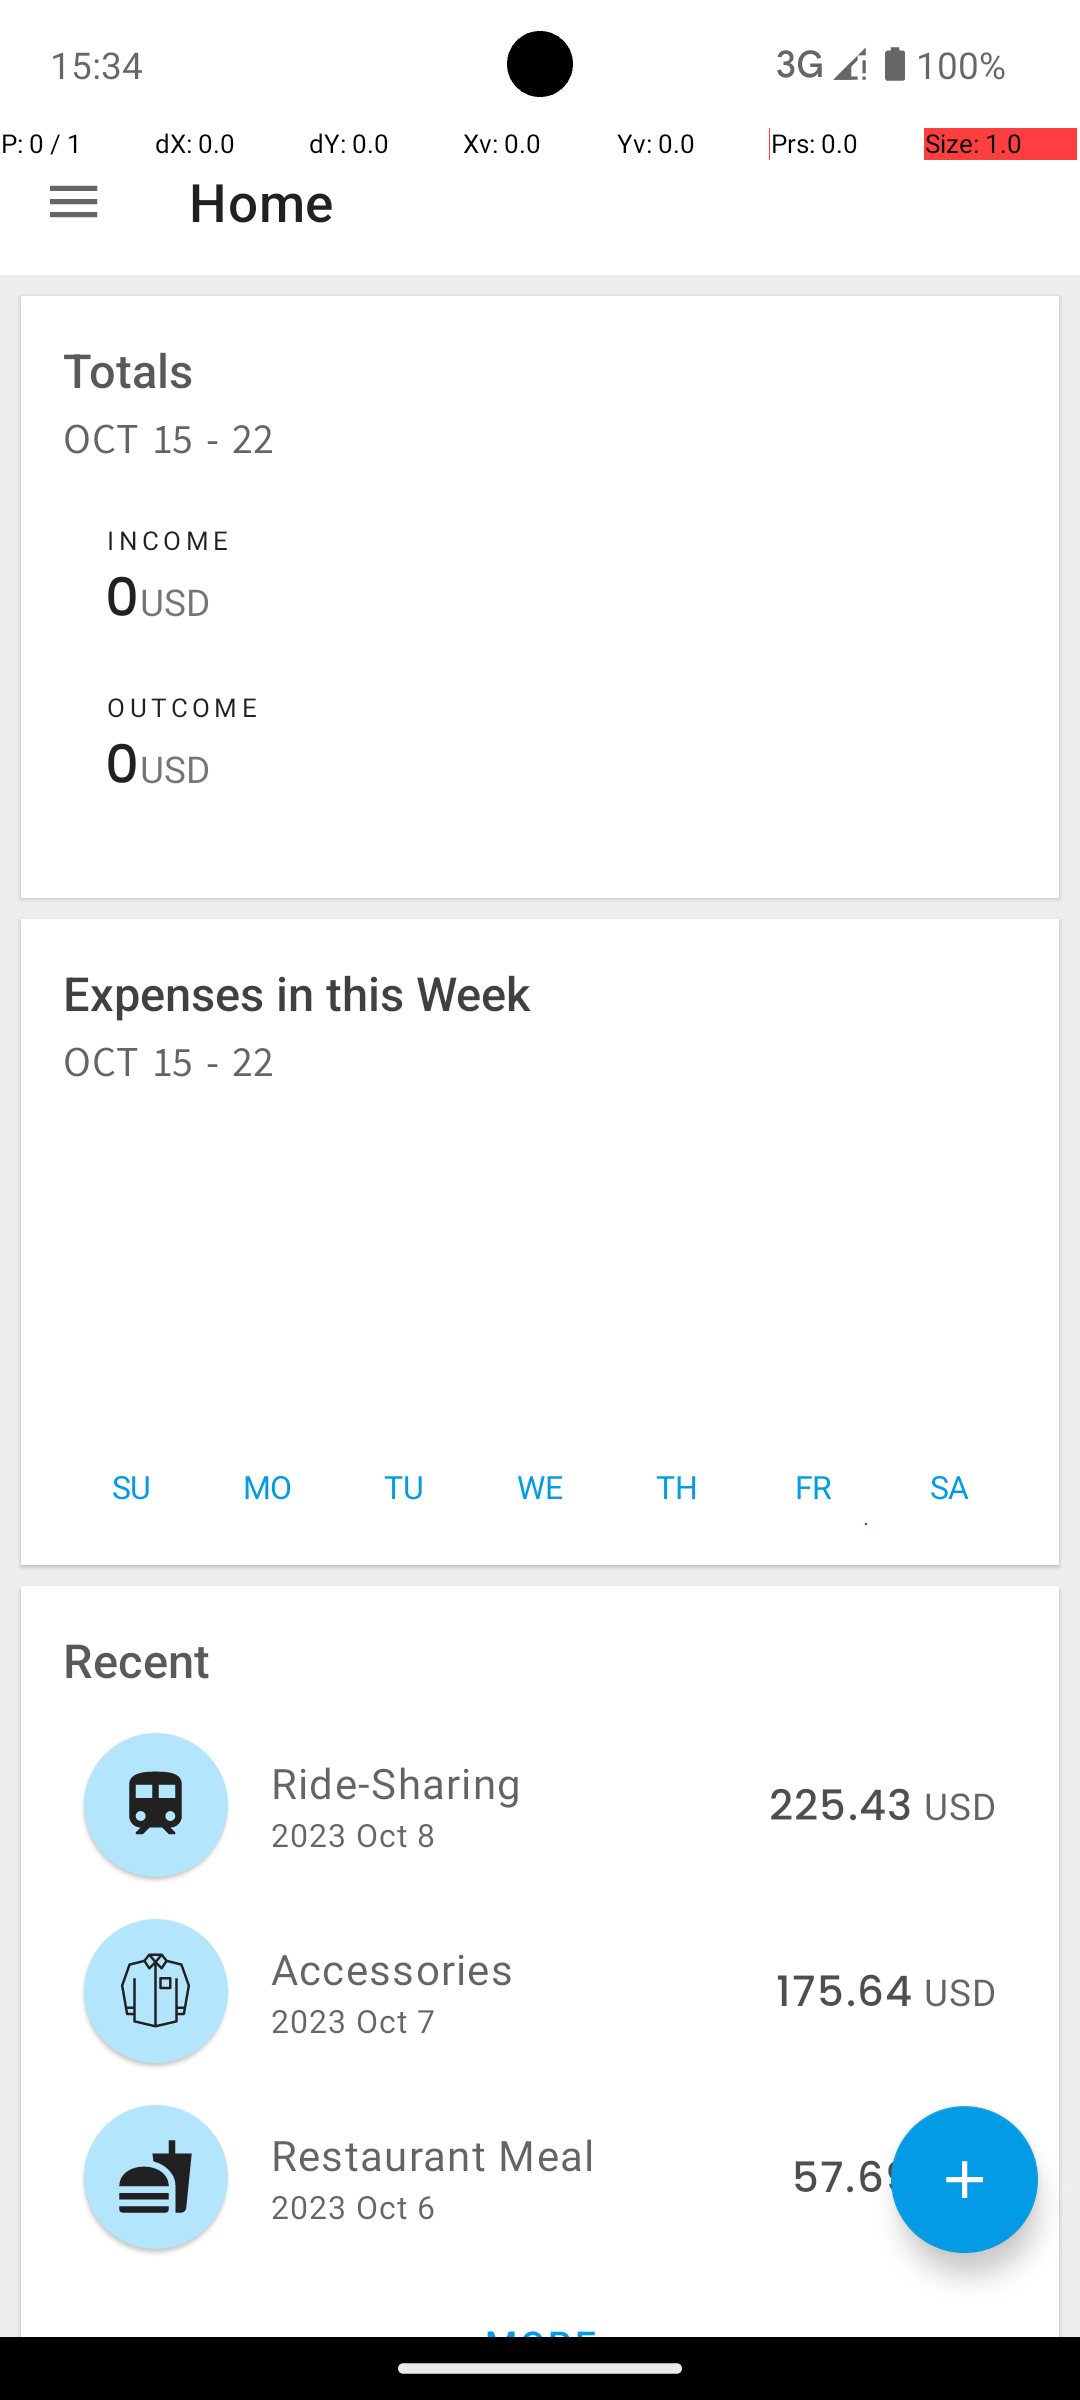 The width and height of the screenshot is (1080, 2400). I want to click on Ride-Sharing, so click(508, 1782).